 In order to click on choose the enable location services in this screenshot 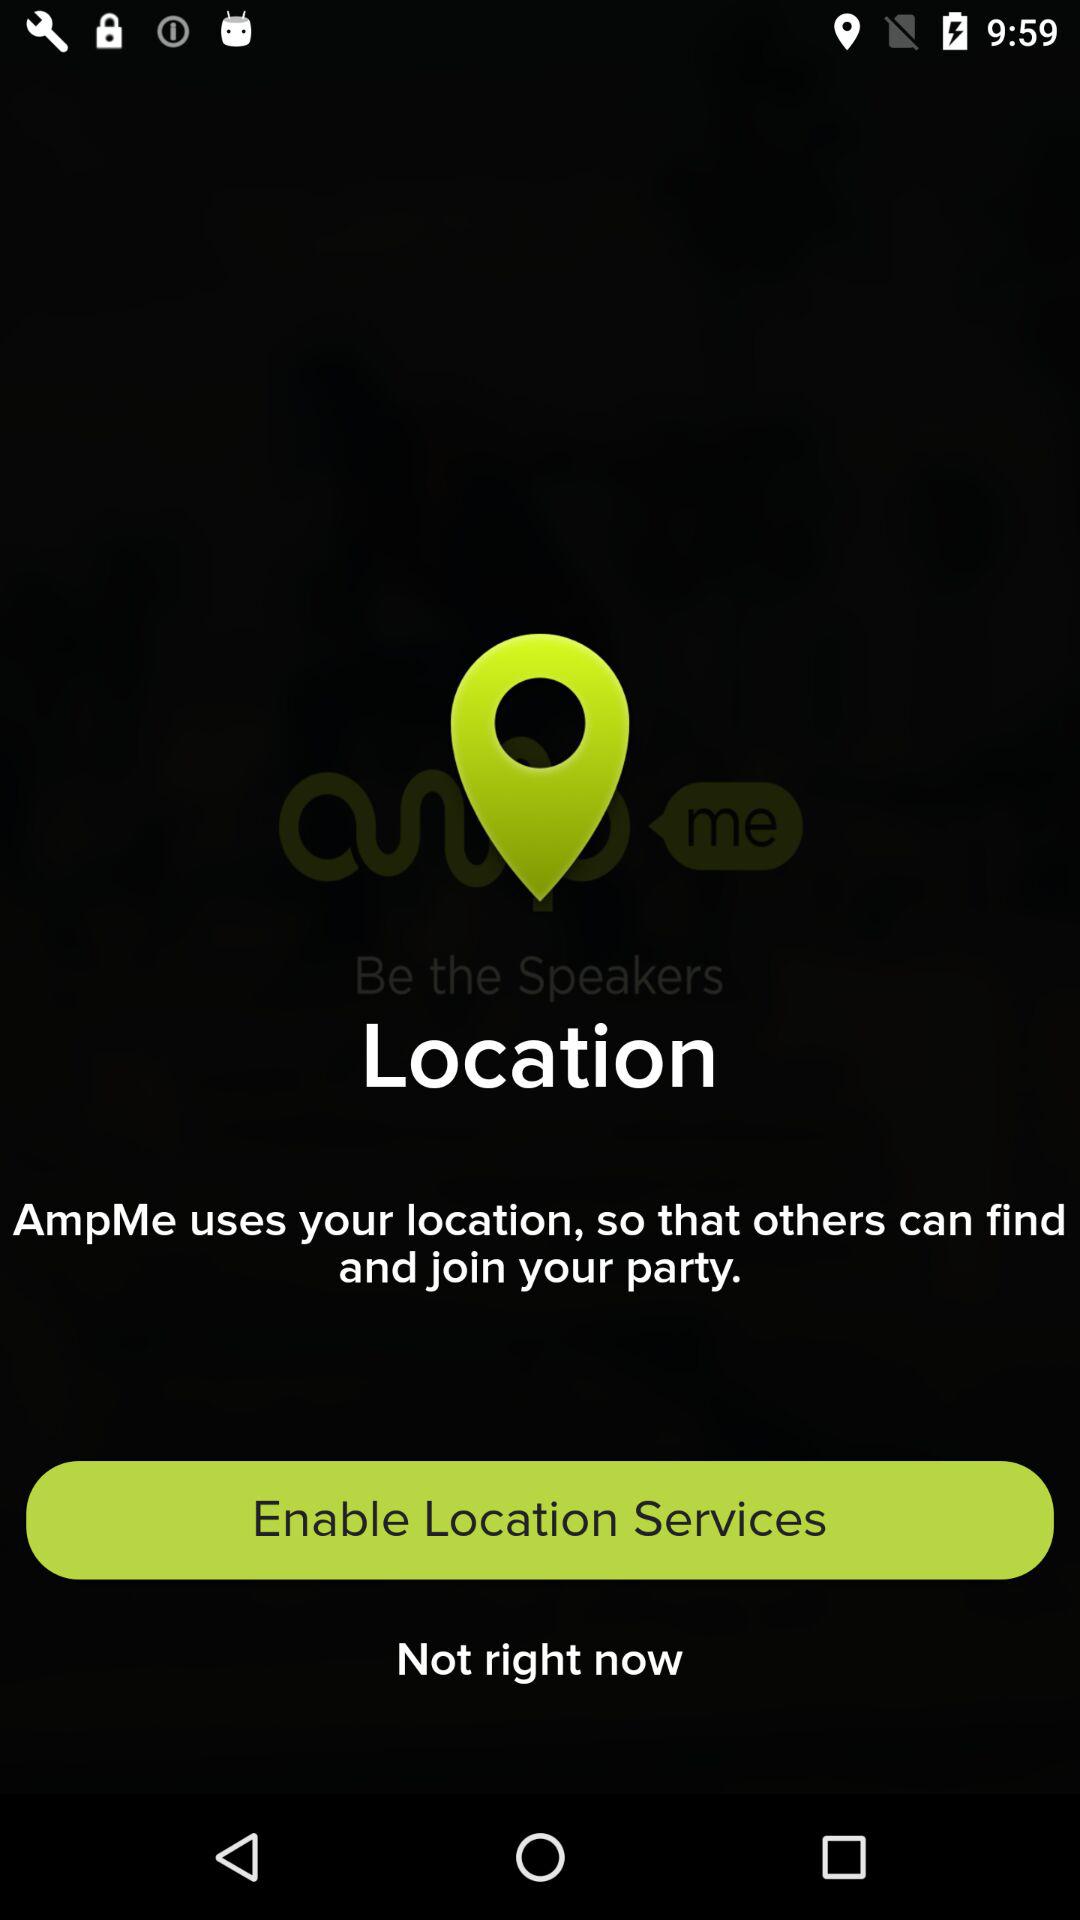, I will do `click(540, 1520)`.